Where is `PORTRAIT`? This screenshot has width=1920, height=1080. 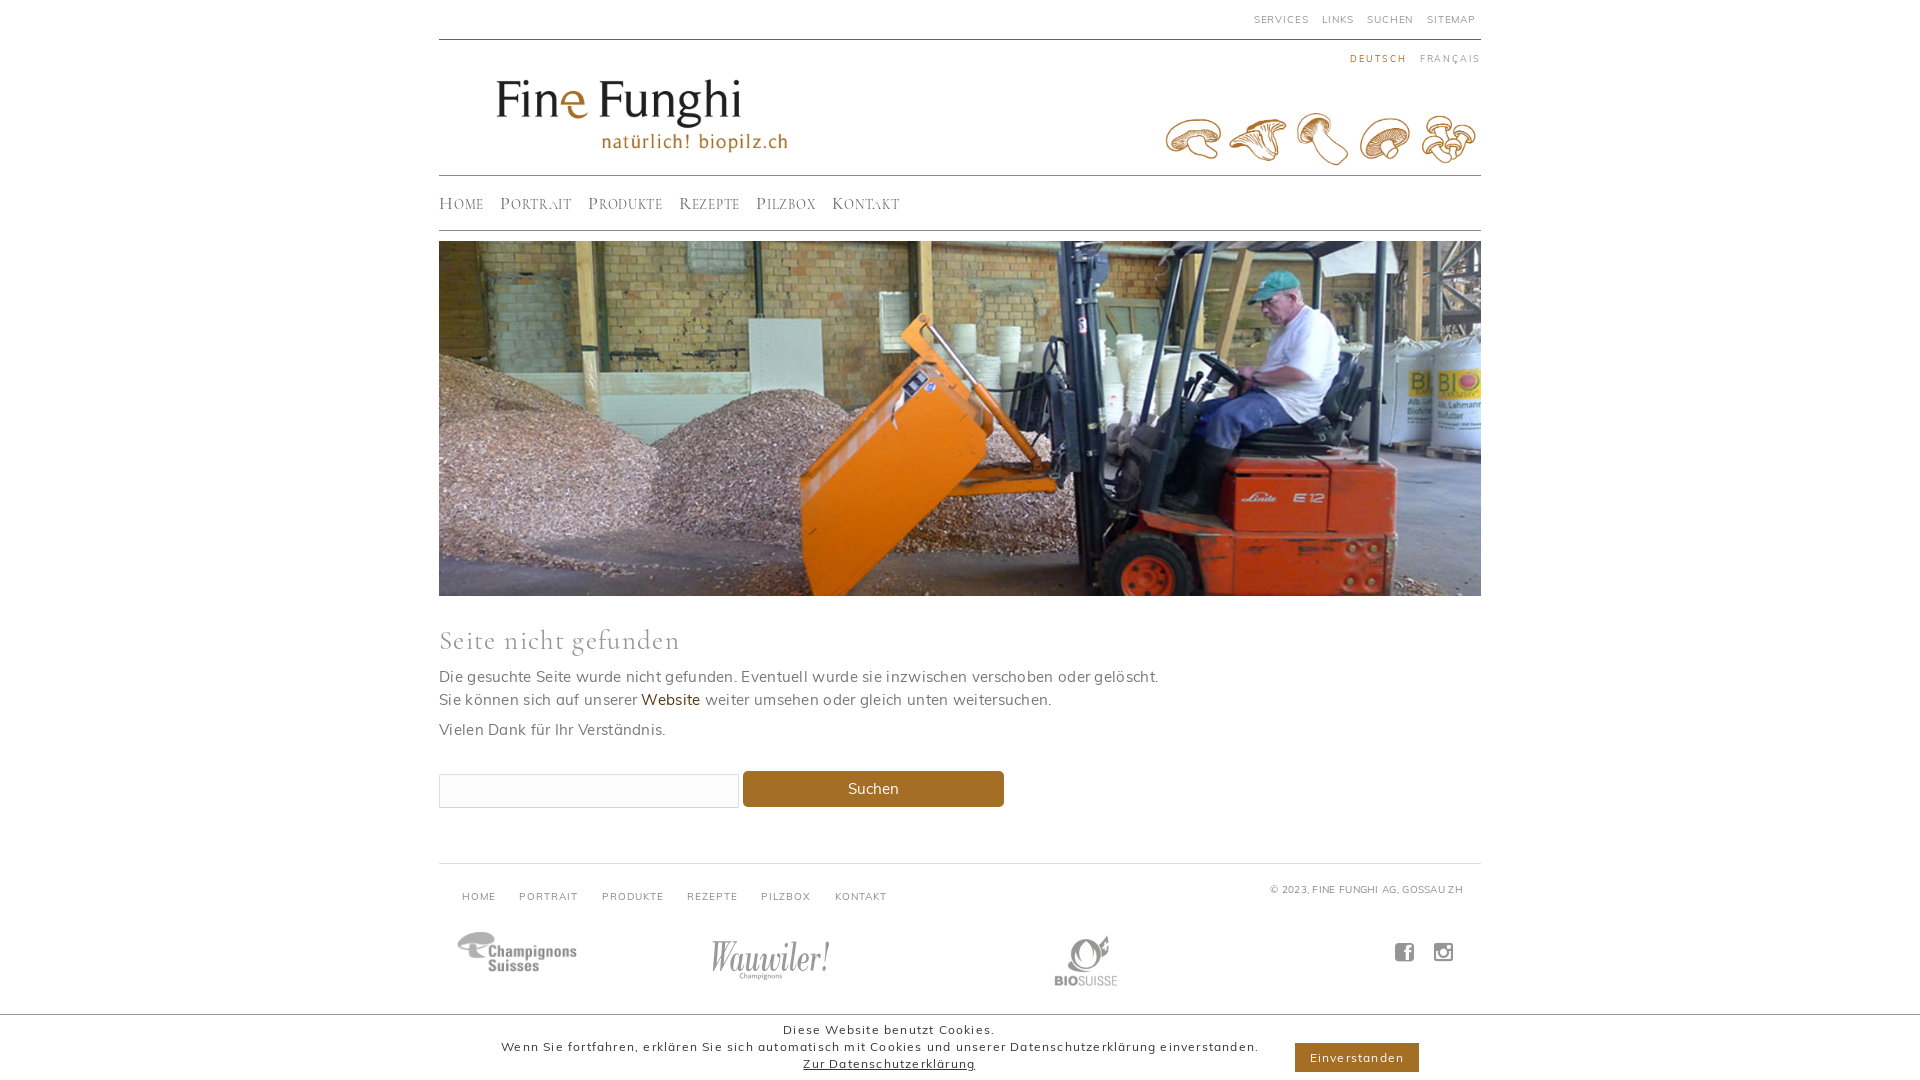
PORTRAIT is located at coordinates (548, 896).